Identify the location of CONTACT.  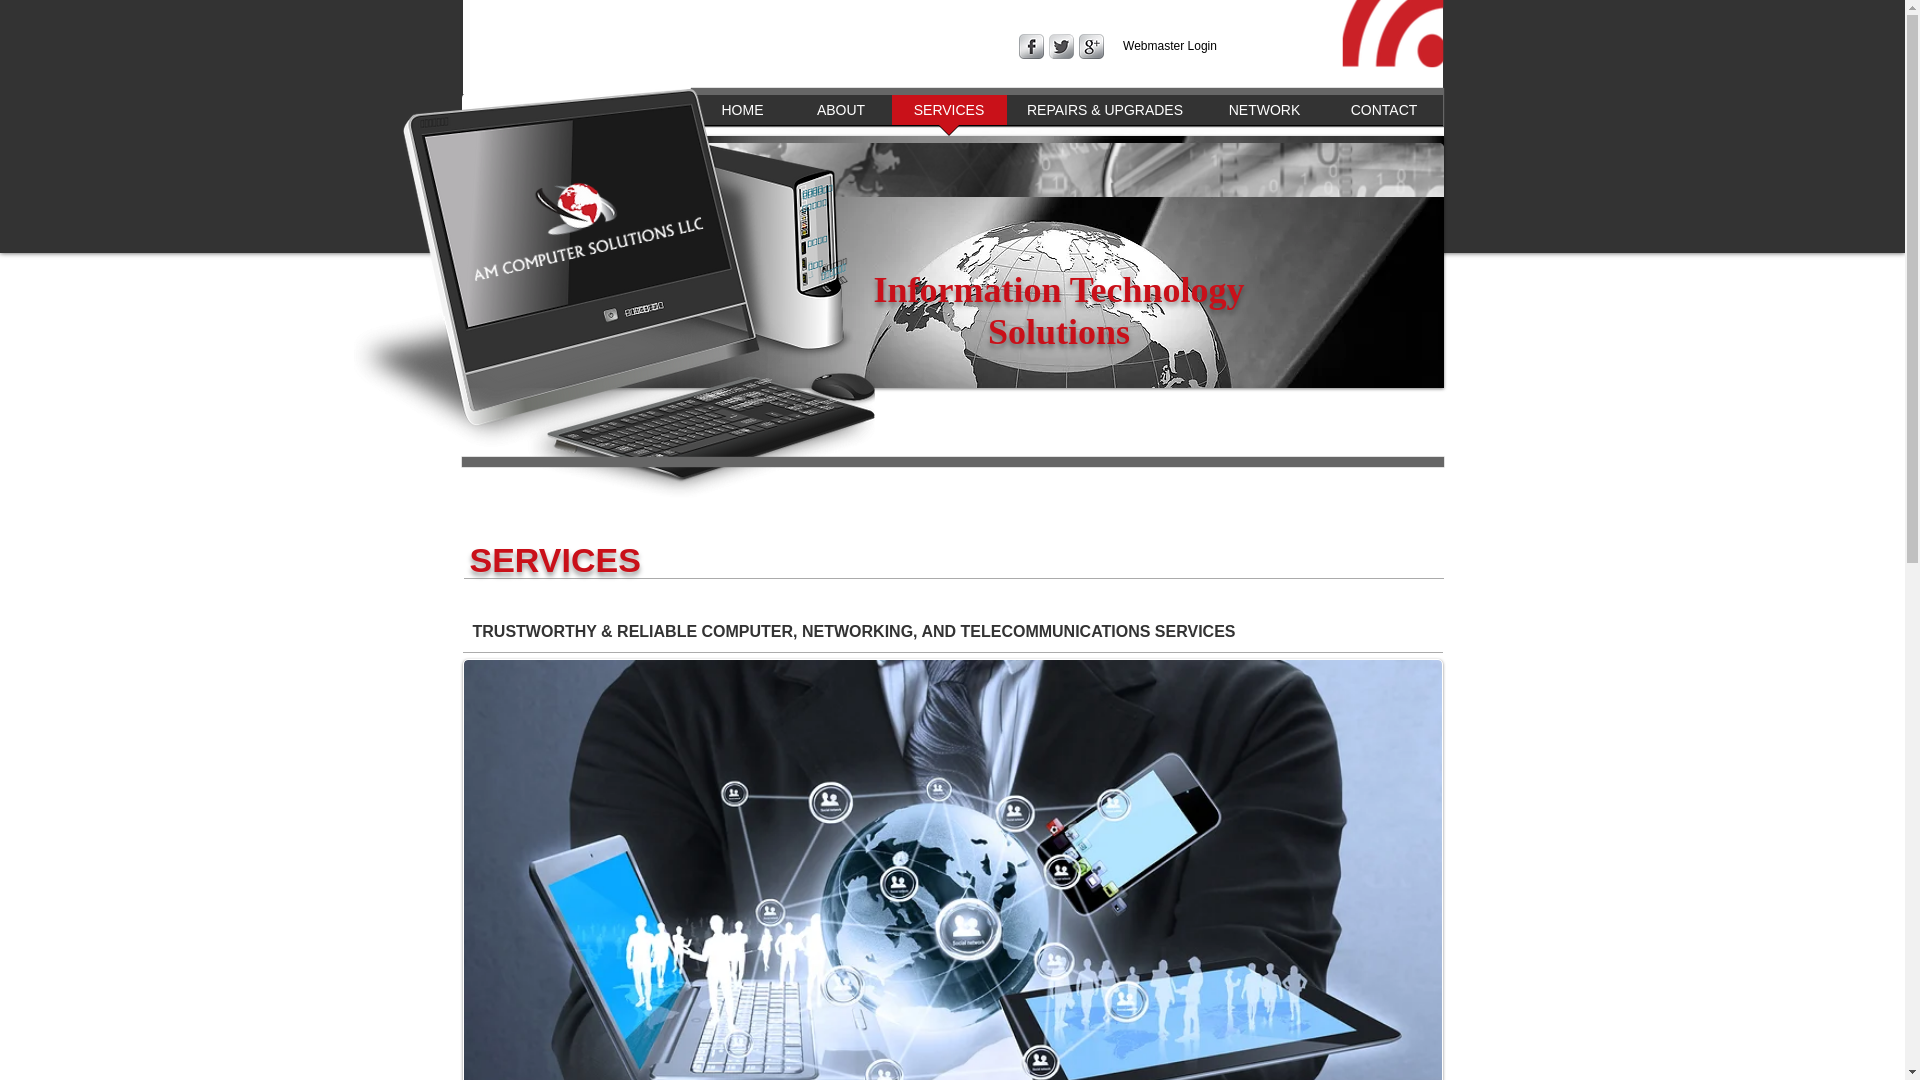
(1384, 116).